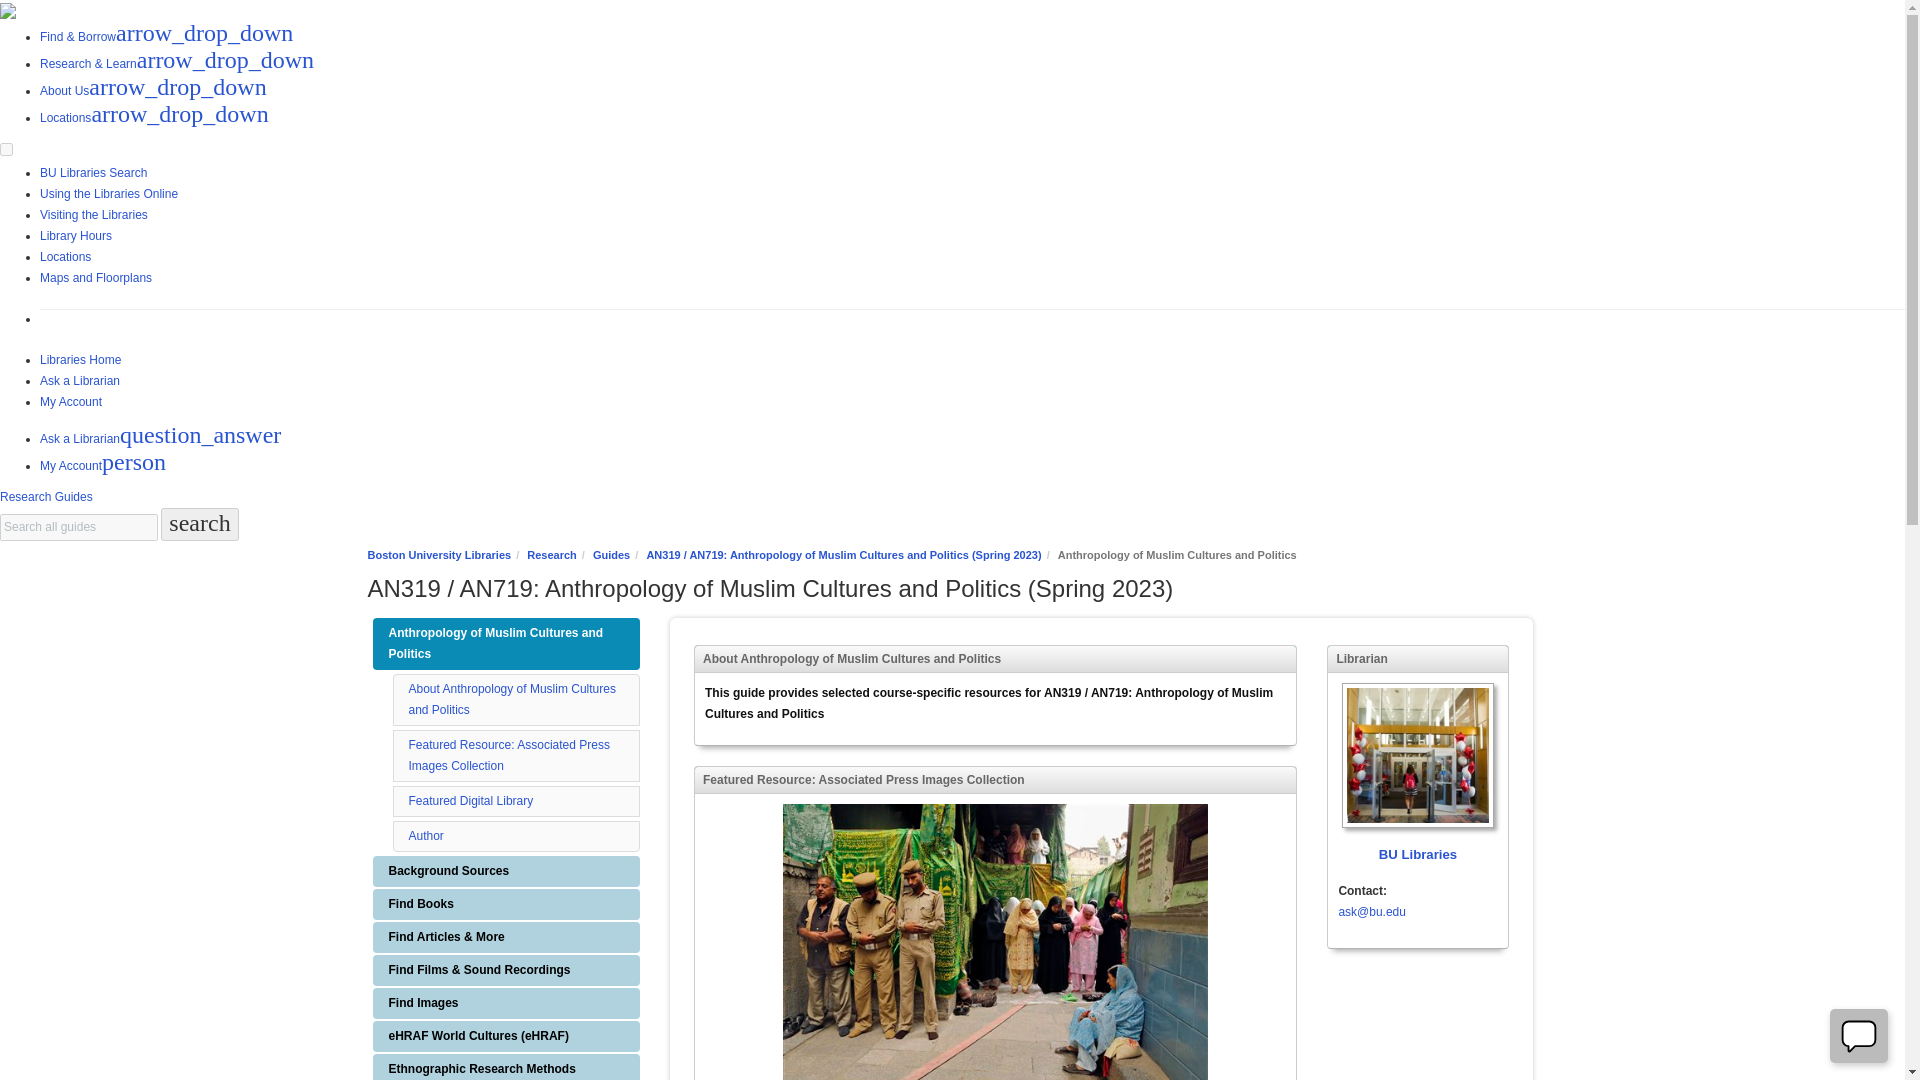 The image size is (1920, 1080). I want to click on Locations, so click(65, 256).